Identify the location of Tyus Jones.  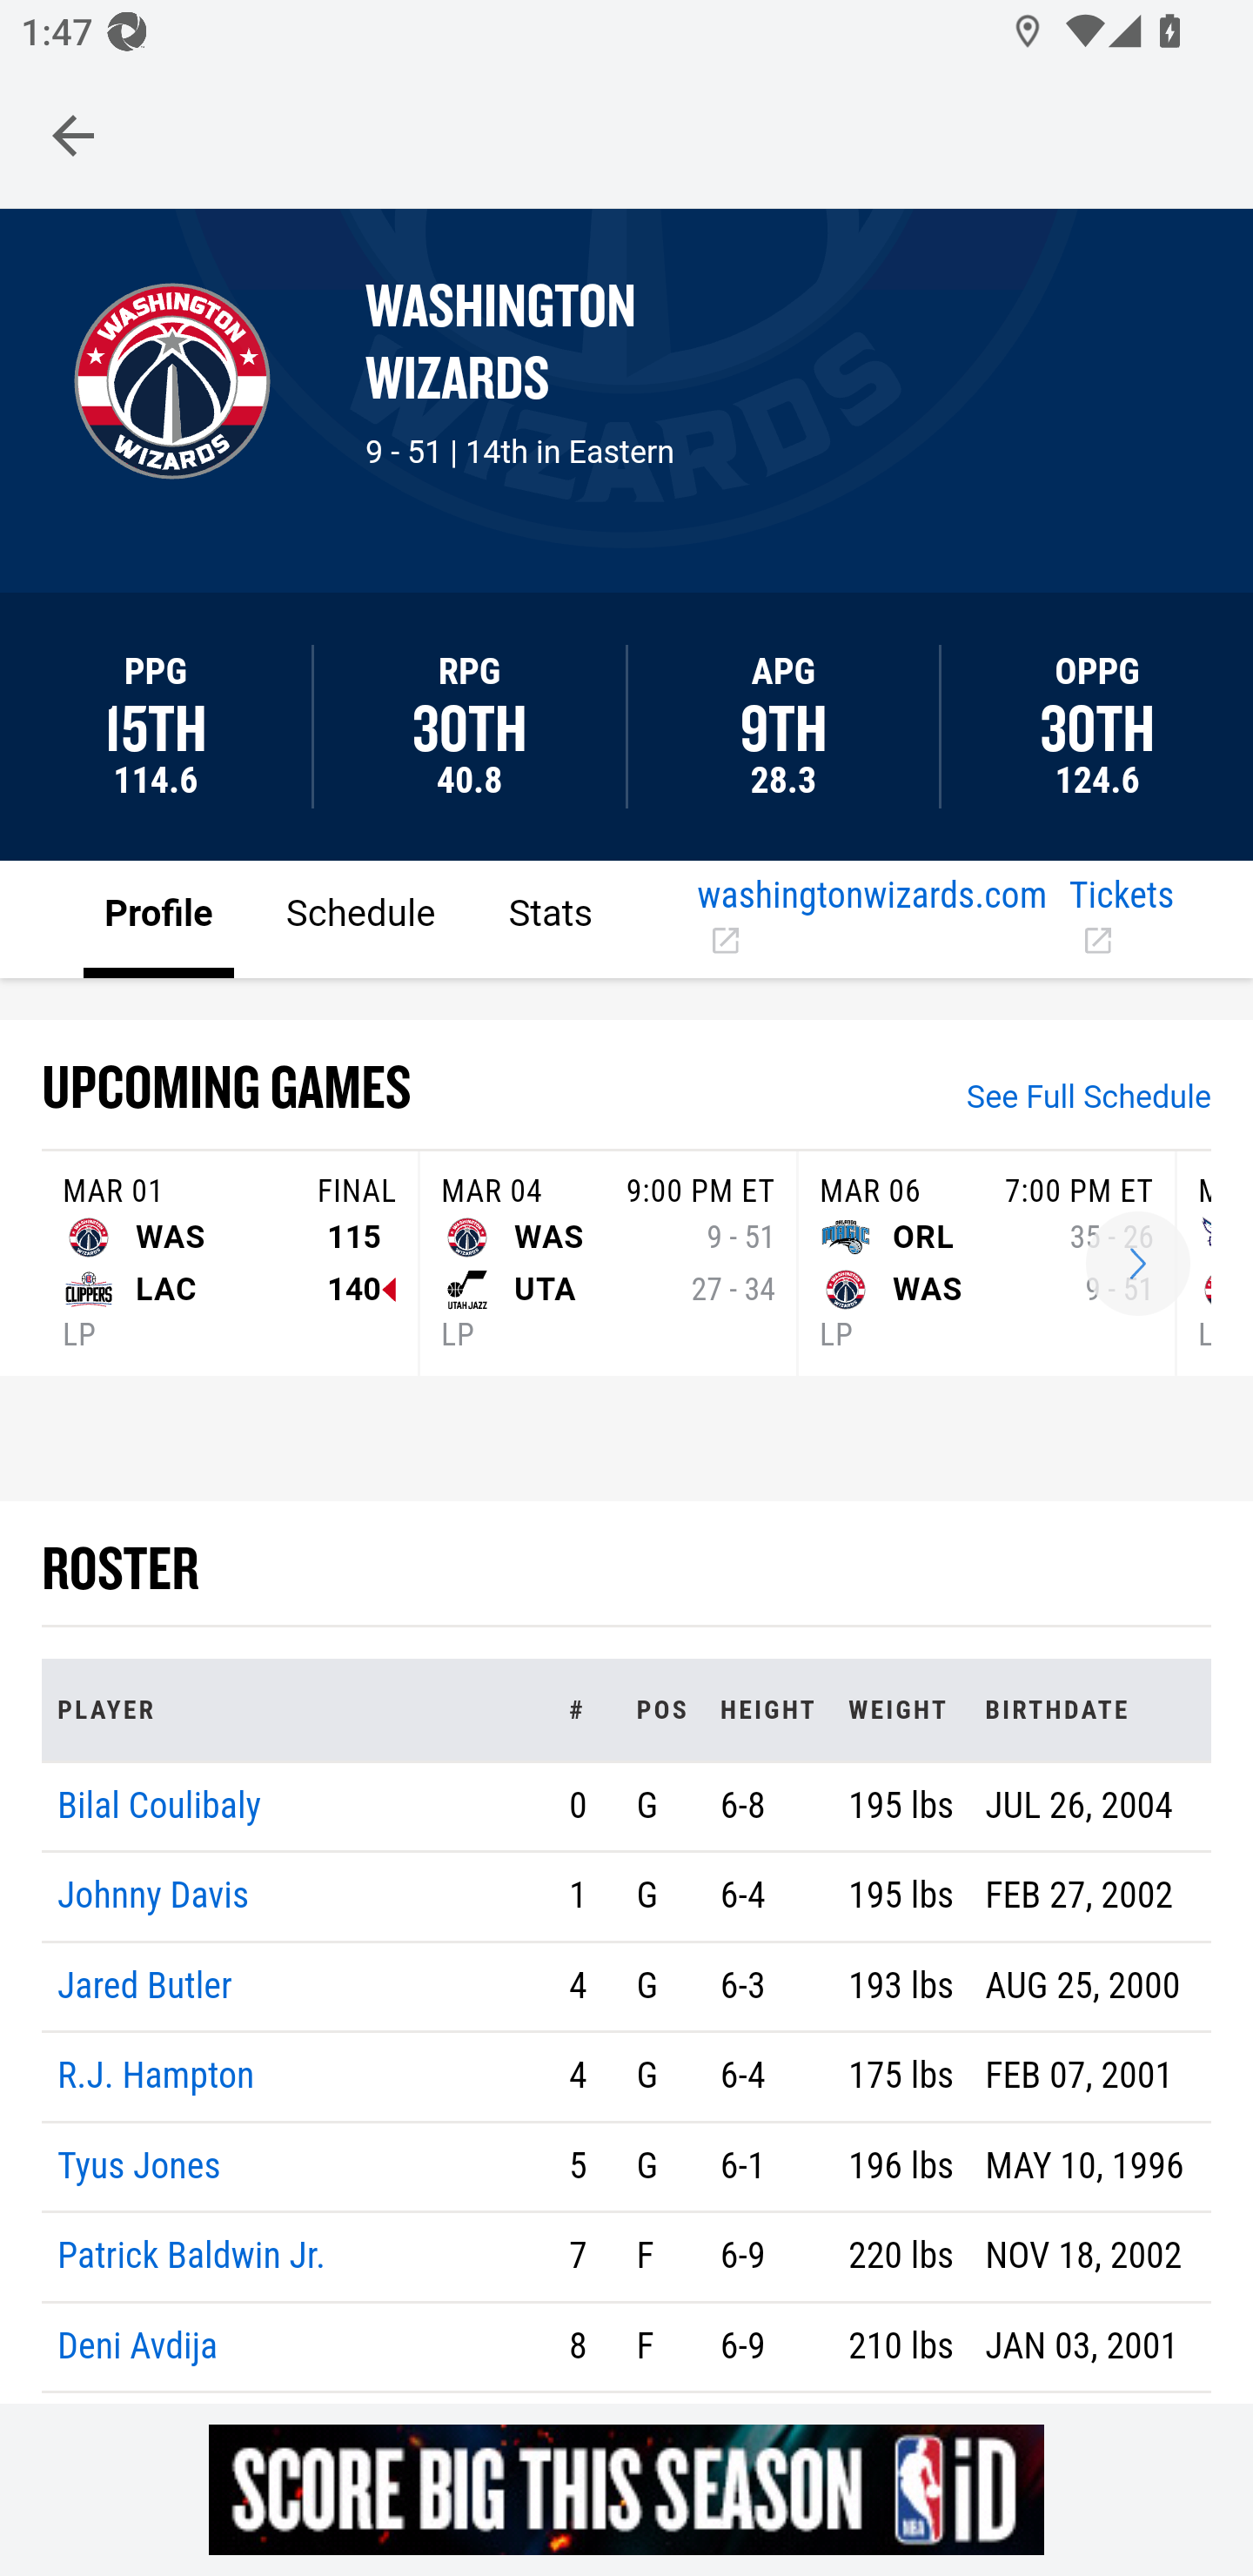
(139, 2165).